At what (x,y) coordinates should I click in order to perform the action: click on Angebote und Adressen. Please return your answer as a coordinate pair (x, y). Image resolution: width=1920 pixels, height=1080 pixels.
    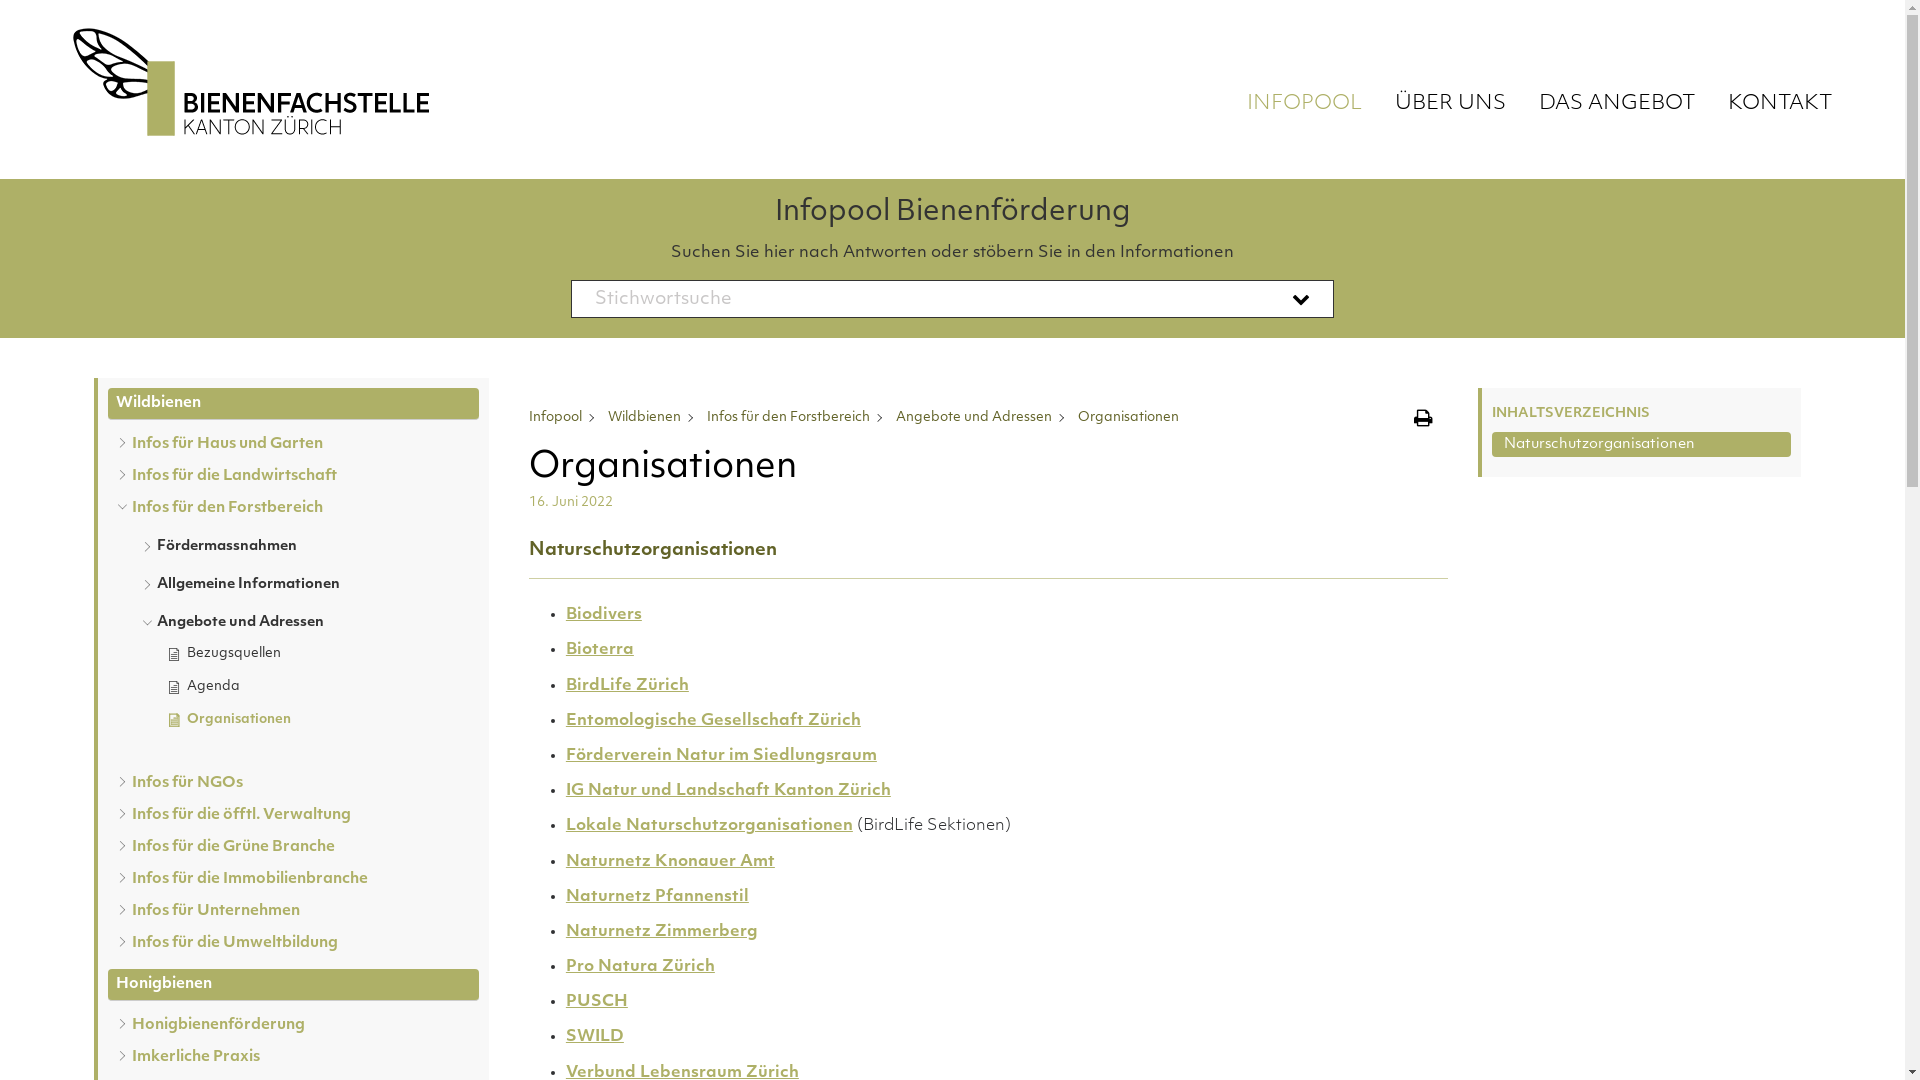
    Looking at the image, I should click on (240, 619).